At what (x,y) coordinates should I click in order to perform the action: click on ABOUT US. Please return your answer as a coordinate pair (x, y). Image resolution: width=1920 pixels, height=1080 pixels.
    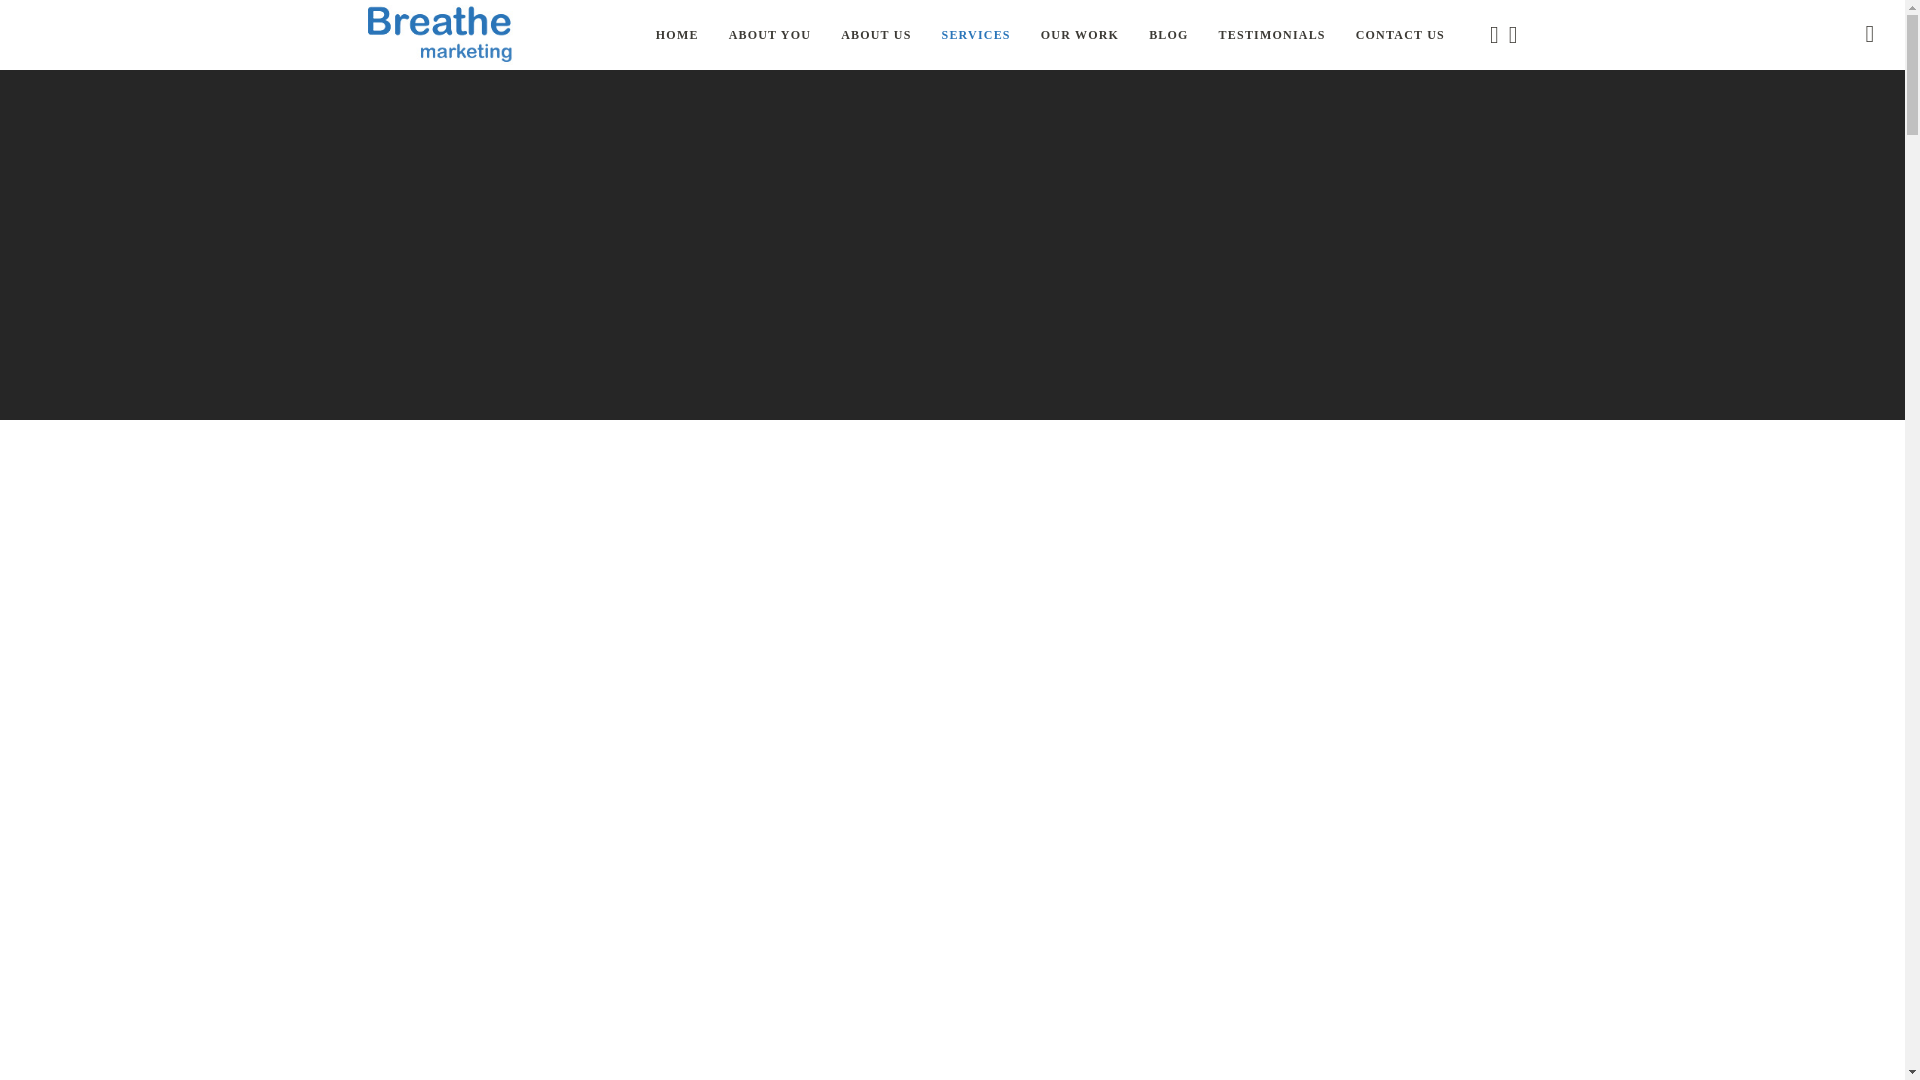
    Looking at the image, I should click on (875, 35).